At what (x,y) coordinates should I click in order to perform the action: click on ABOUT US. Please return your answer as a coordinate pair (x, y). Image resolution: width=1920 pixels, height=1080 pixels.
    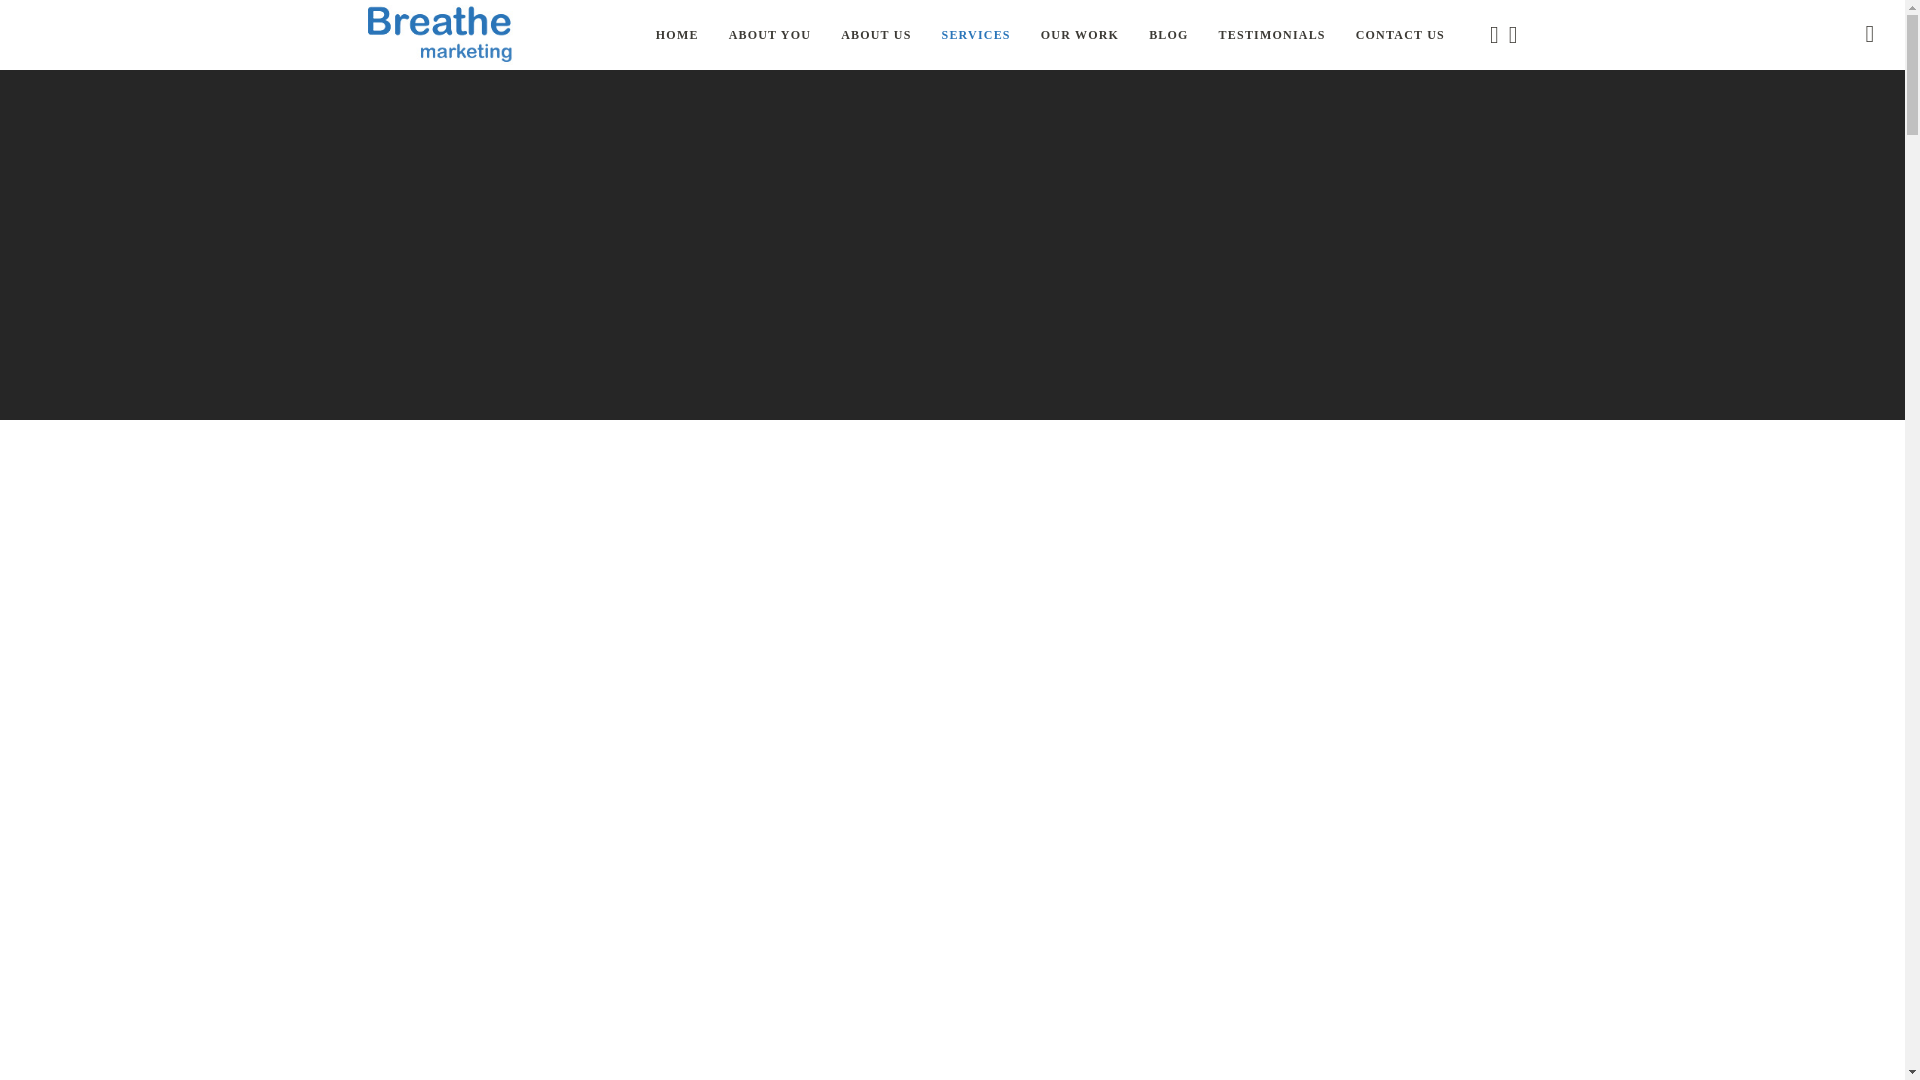
    Looking at the image, I should click on (875, 35).